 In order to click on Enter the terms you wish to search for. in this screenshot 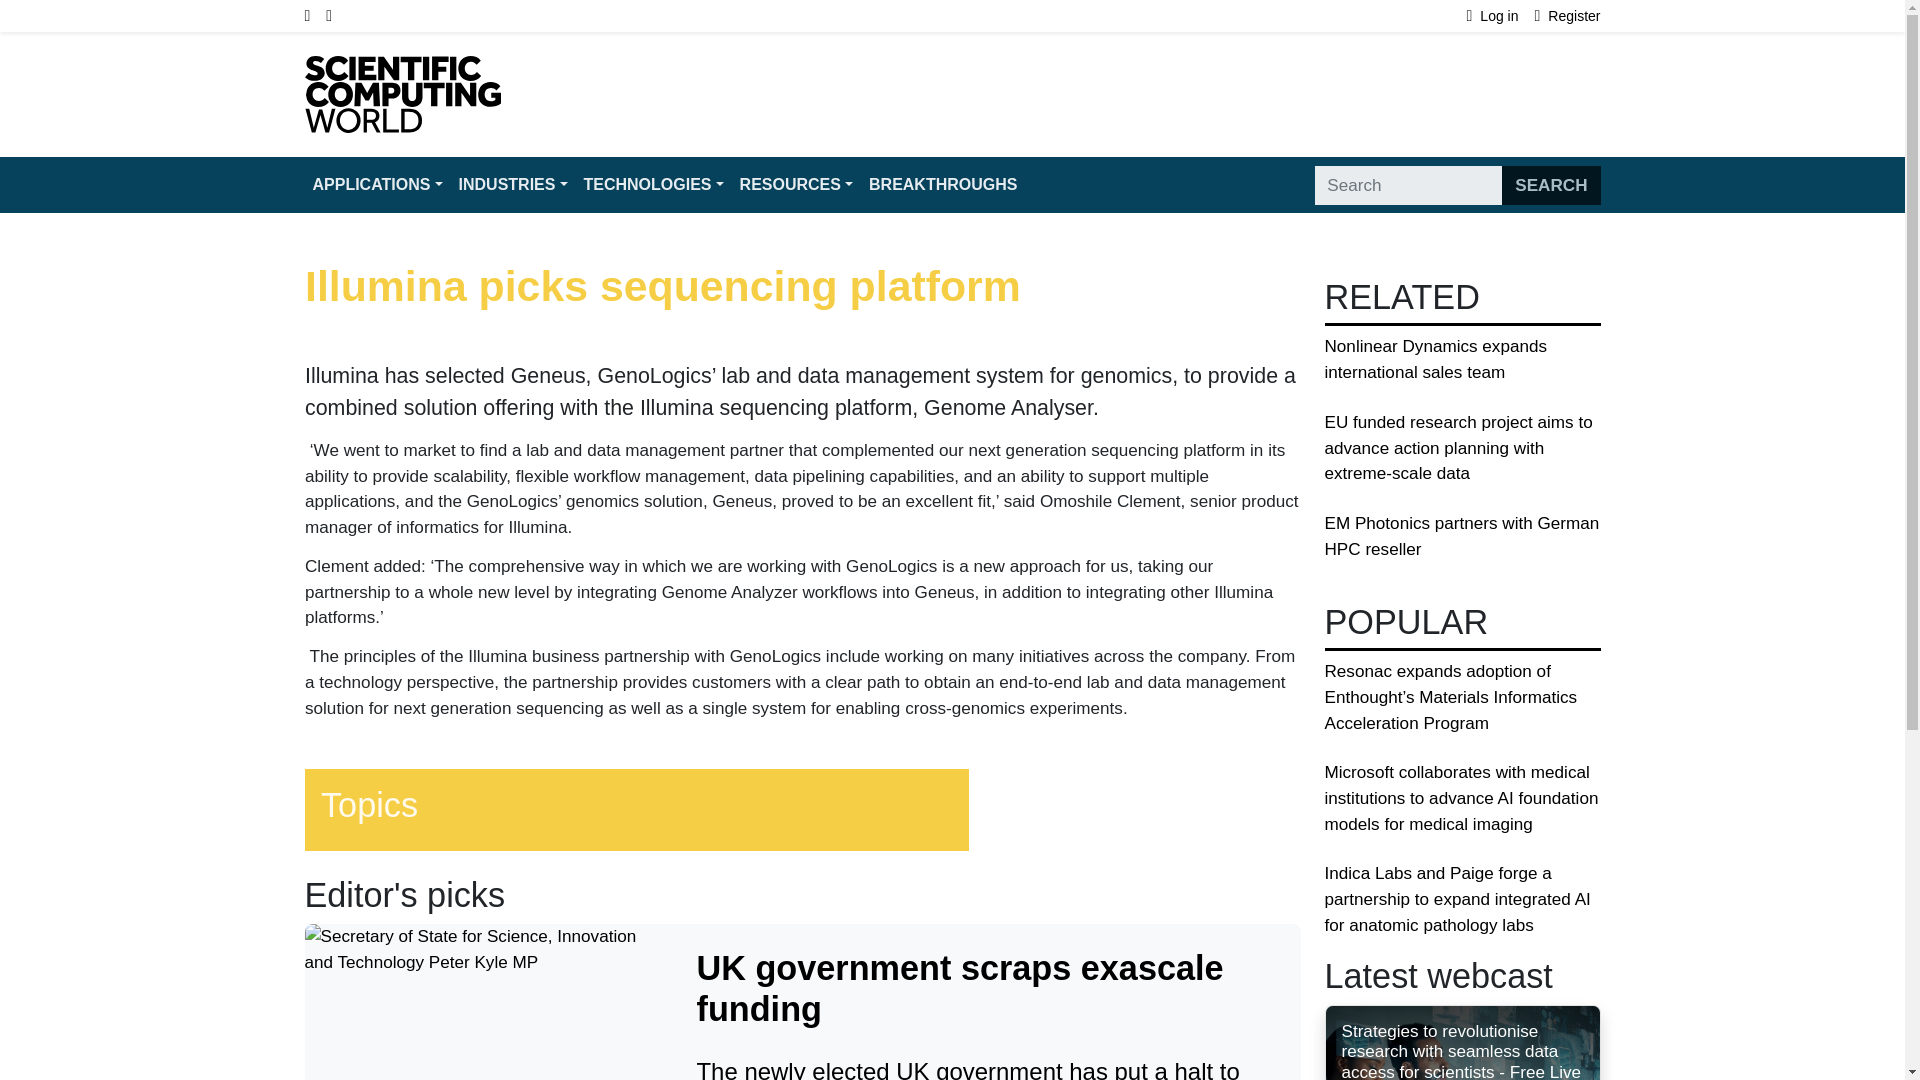, I will do `click(1408, 186)`.